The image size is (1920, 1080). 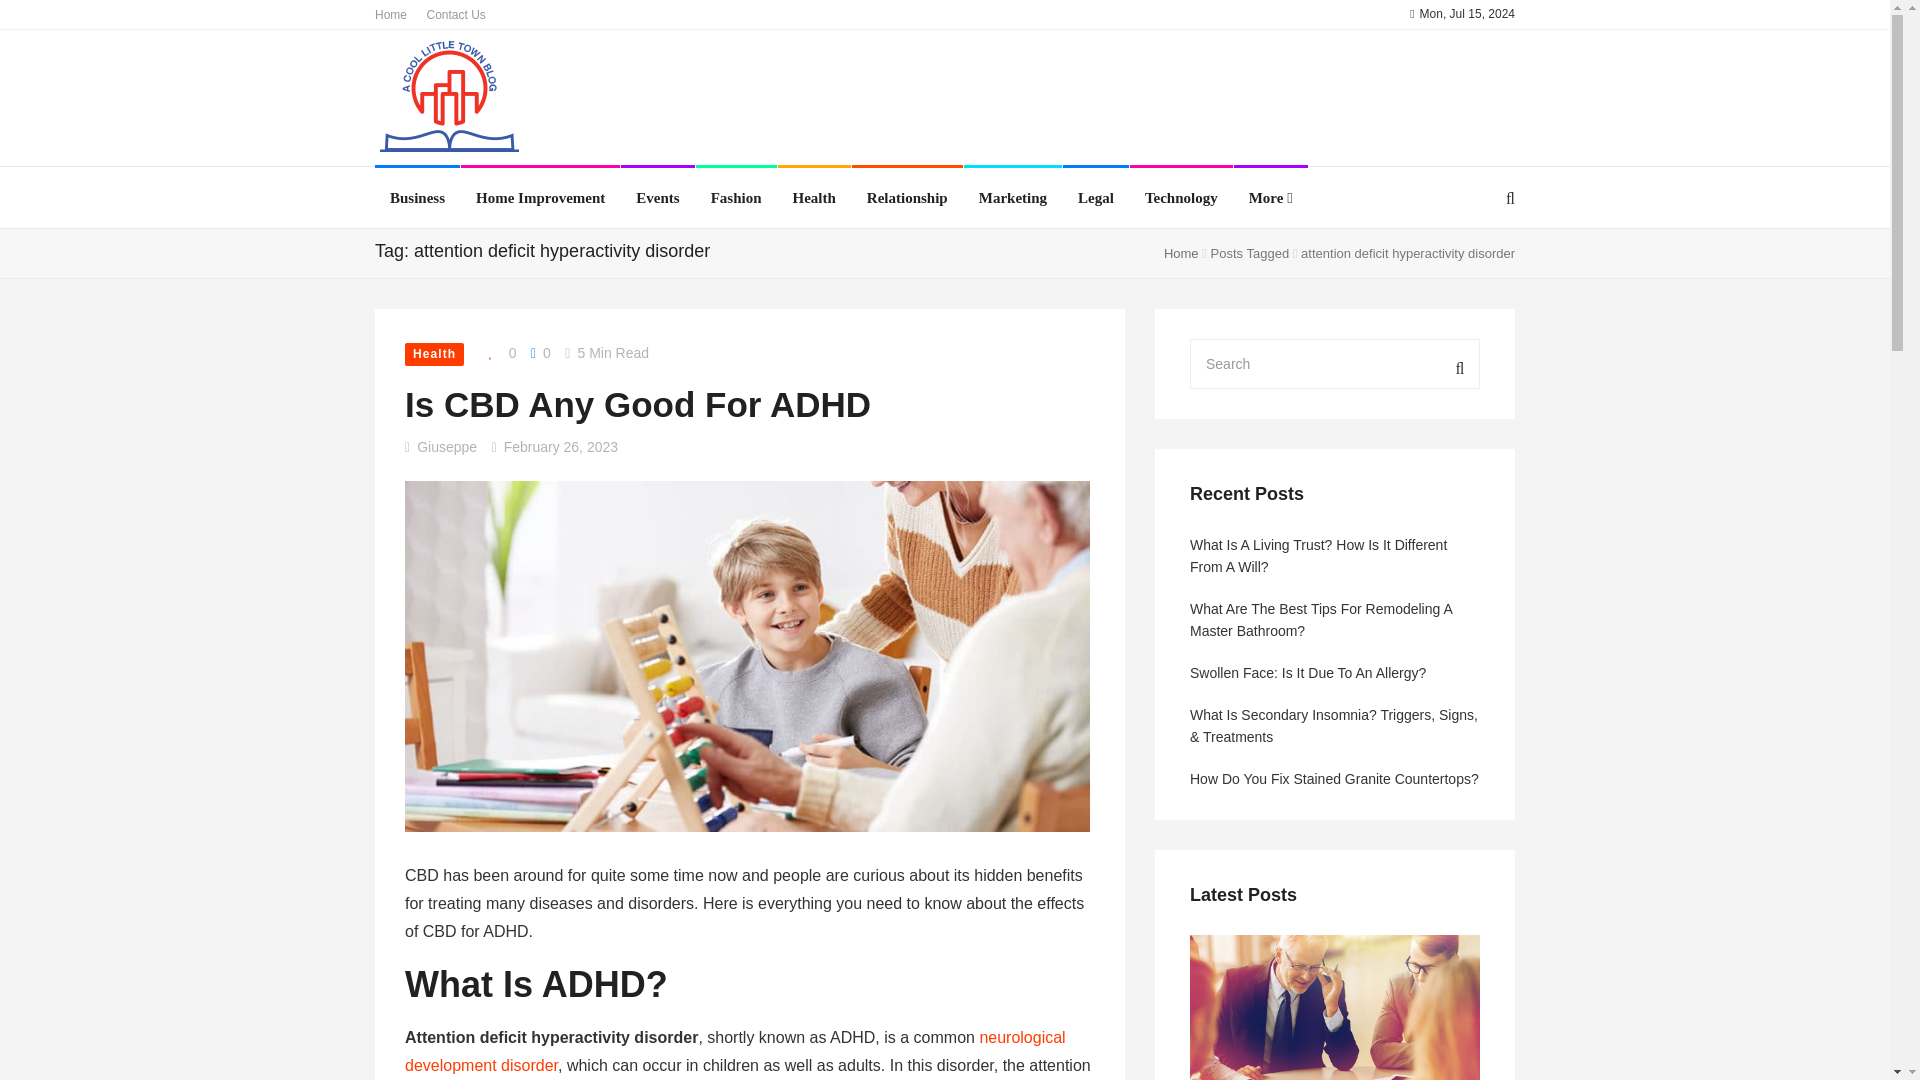 What do you see at coordinates (638, 404) in the screenshot?
I see `Is CBD Any Good For ADHD` at bounding box center [638, 404].